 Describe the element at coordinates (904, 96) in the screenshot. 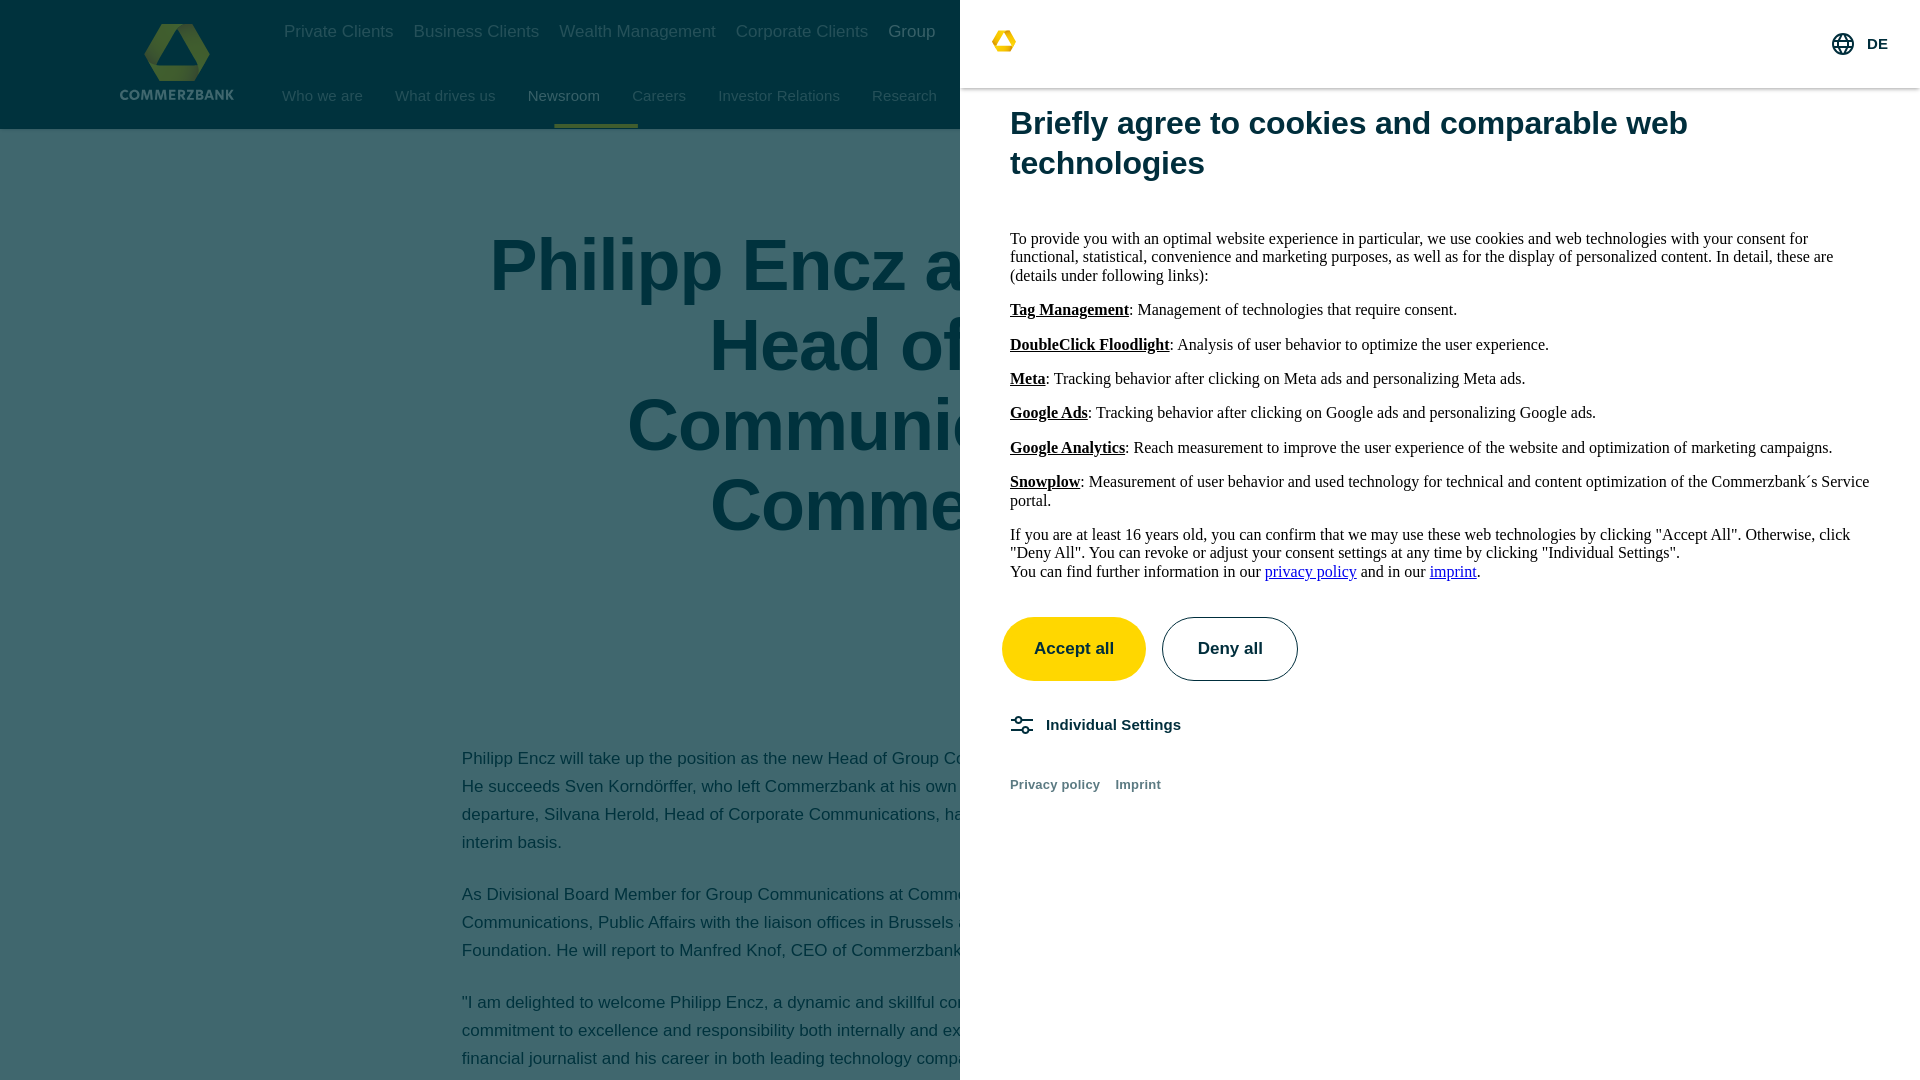

I see `Research` at that location.